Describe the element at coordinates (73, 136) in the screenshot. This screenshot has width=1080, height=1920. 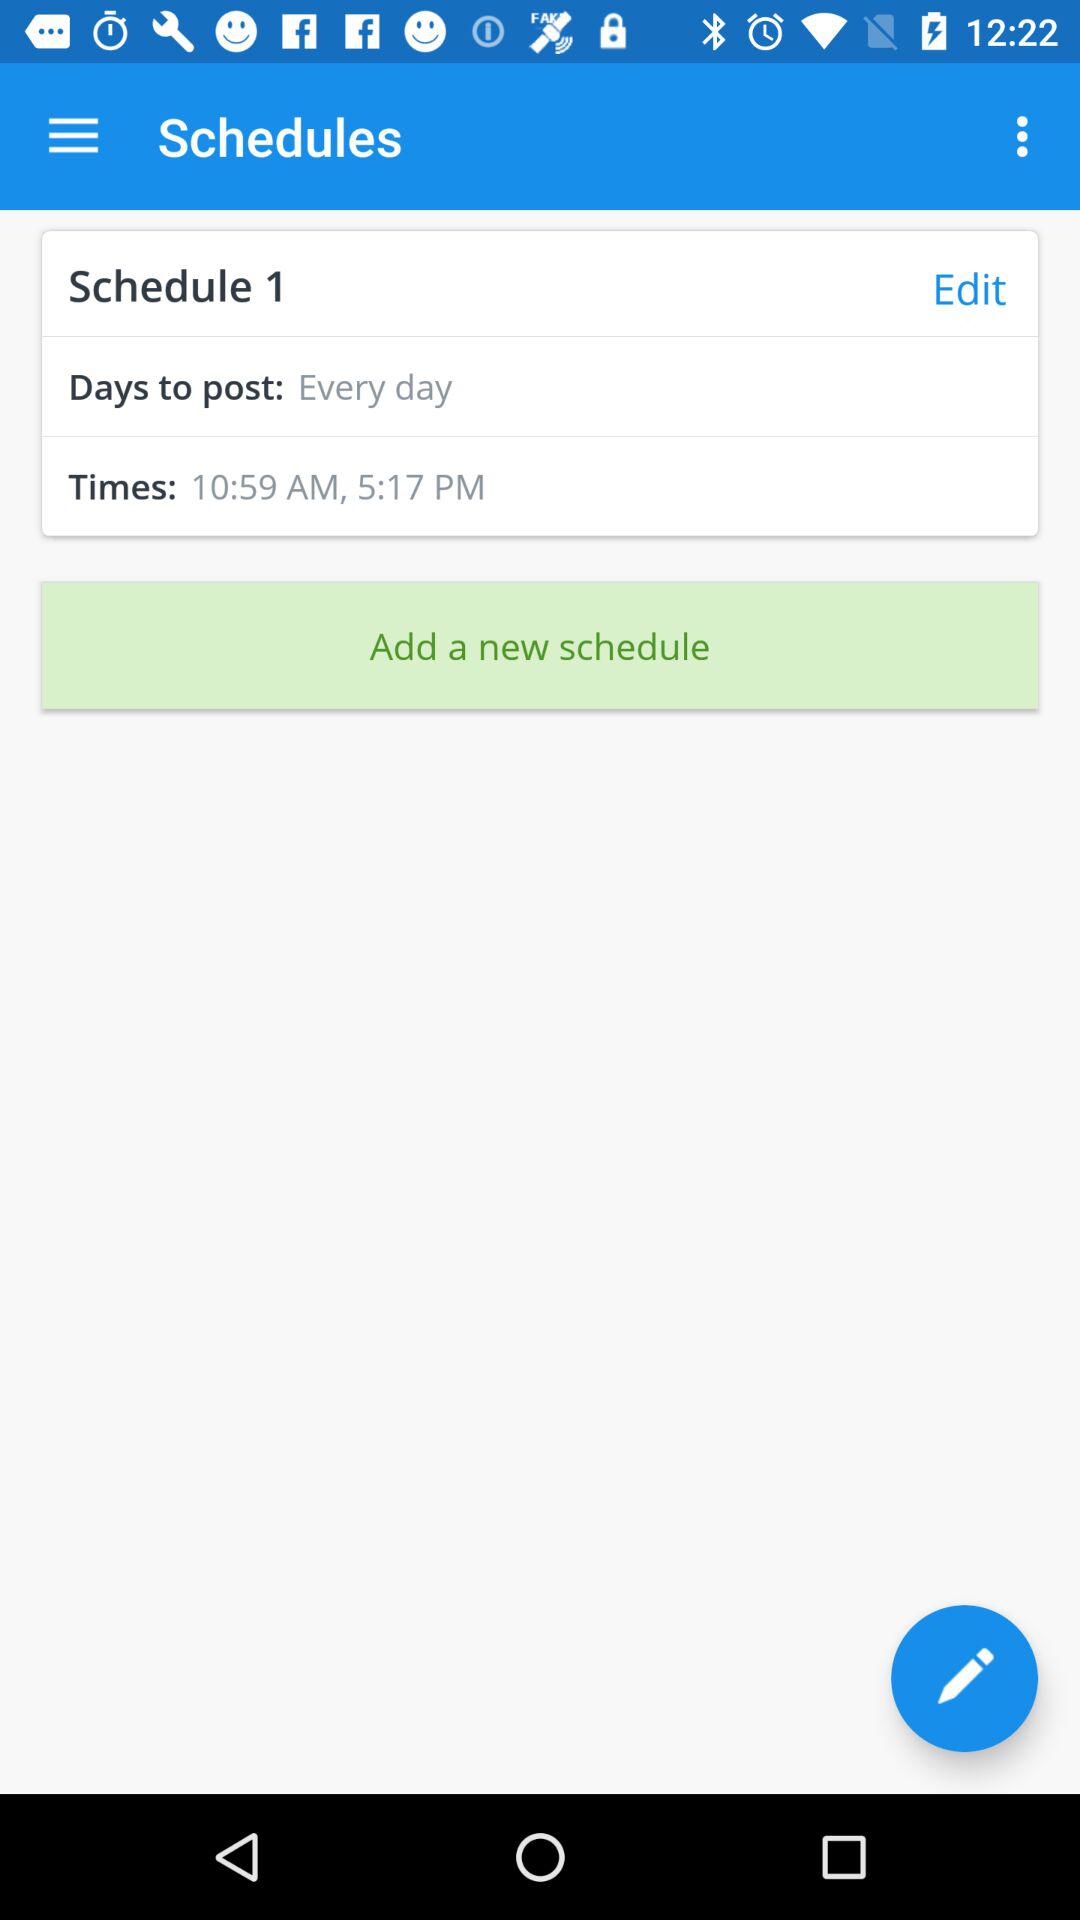
I see `turn on the item to the left of the schedules icon` at that location.